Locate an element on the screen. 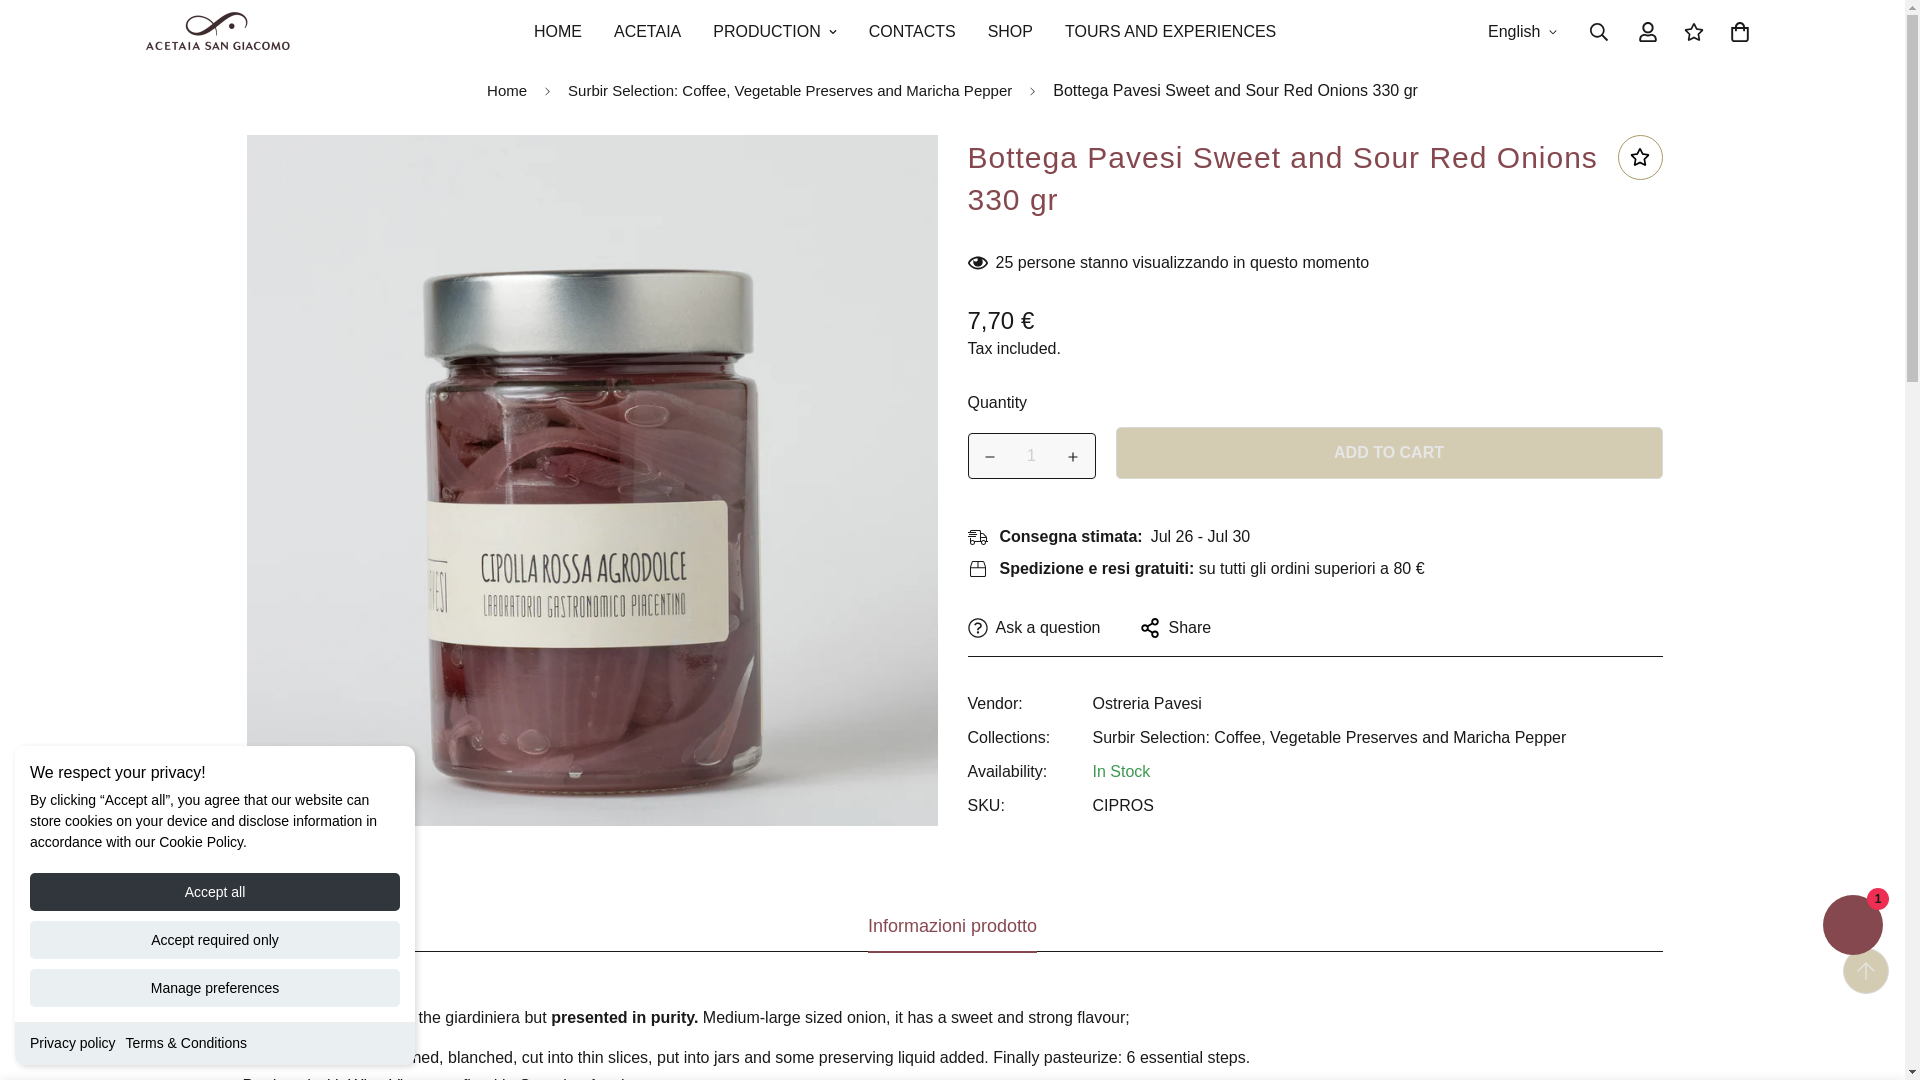 The image size is (1920, 1080). CONTACTS is located at coordinates (506, 92).